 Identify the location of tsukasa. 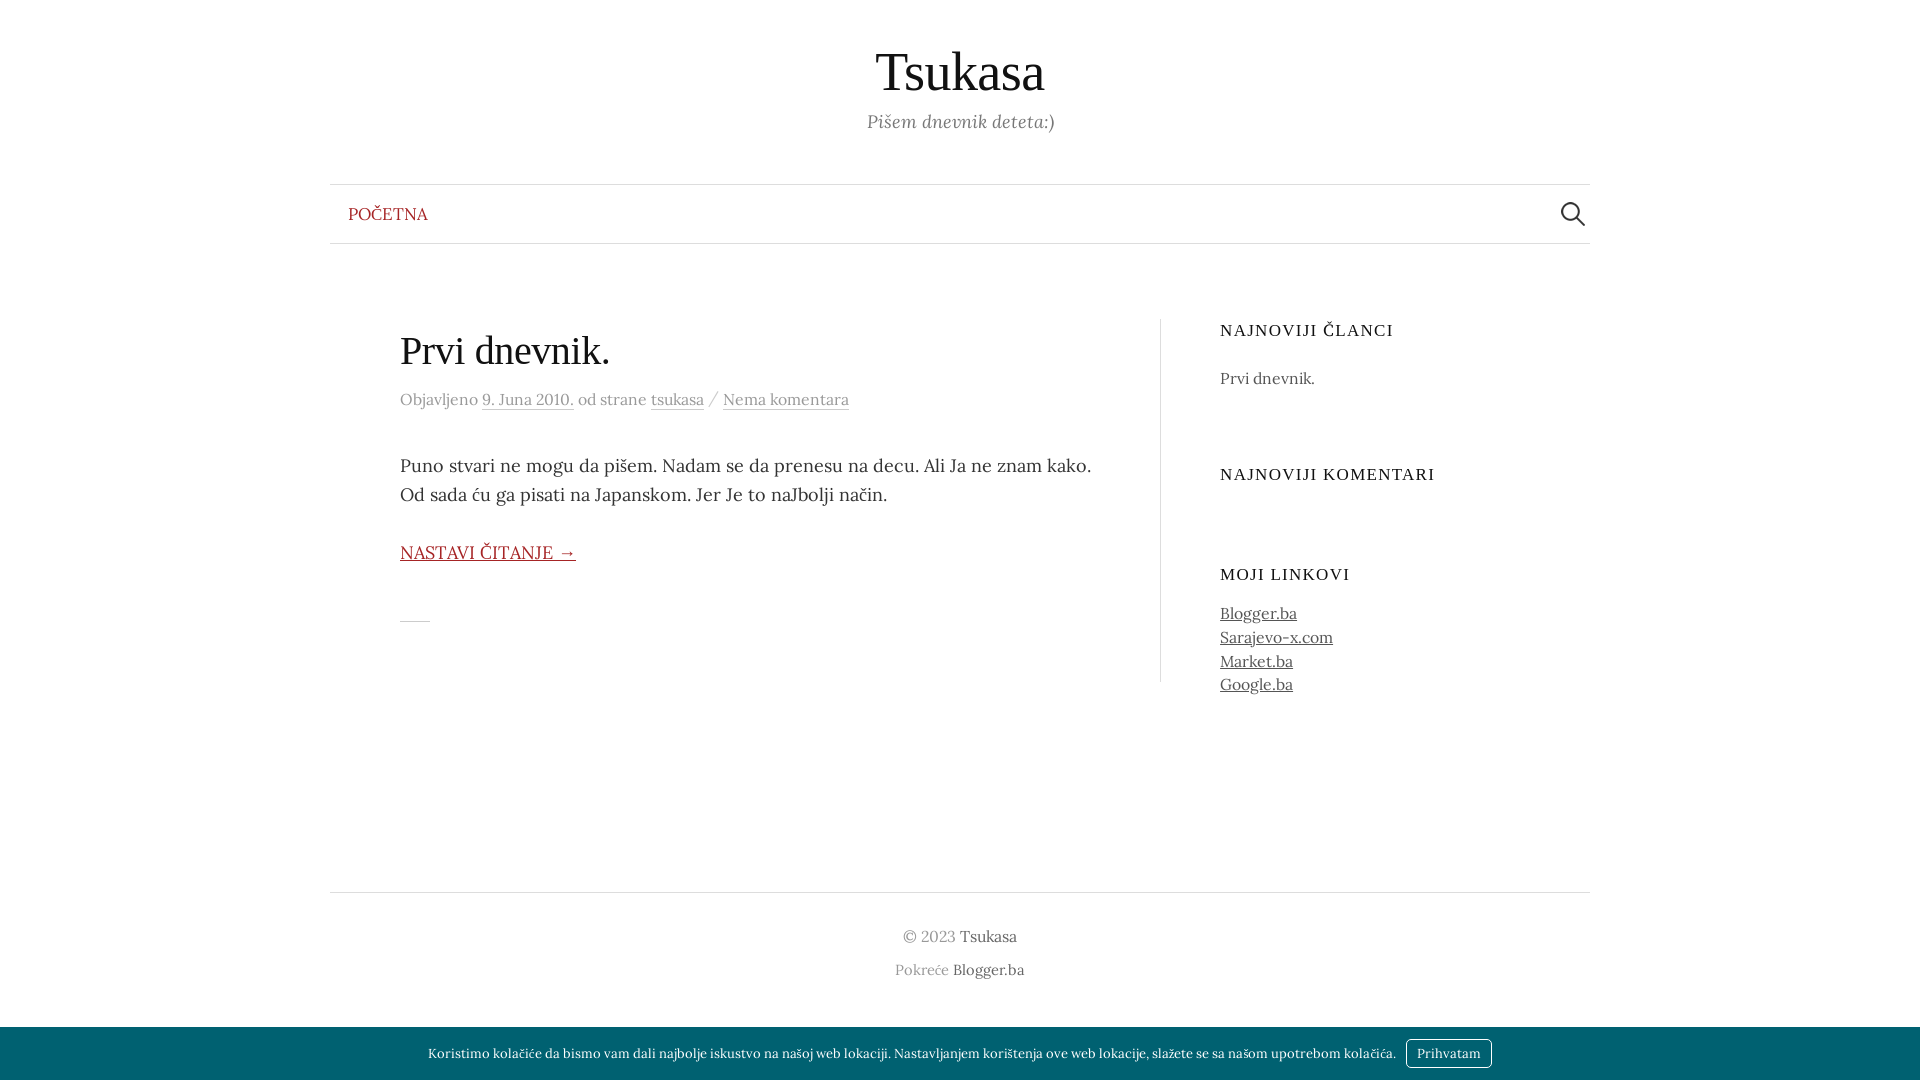
(678, 400).